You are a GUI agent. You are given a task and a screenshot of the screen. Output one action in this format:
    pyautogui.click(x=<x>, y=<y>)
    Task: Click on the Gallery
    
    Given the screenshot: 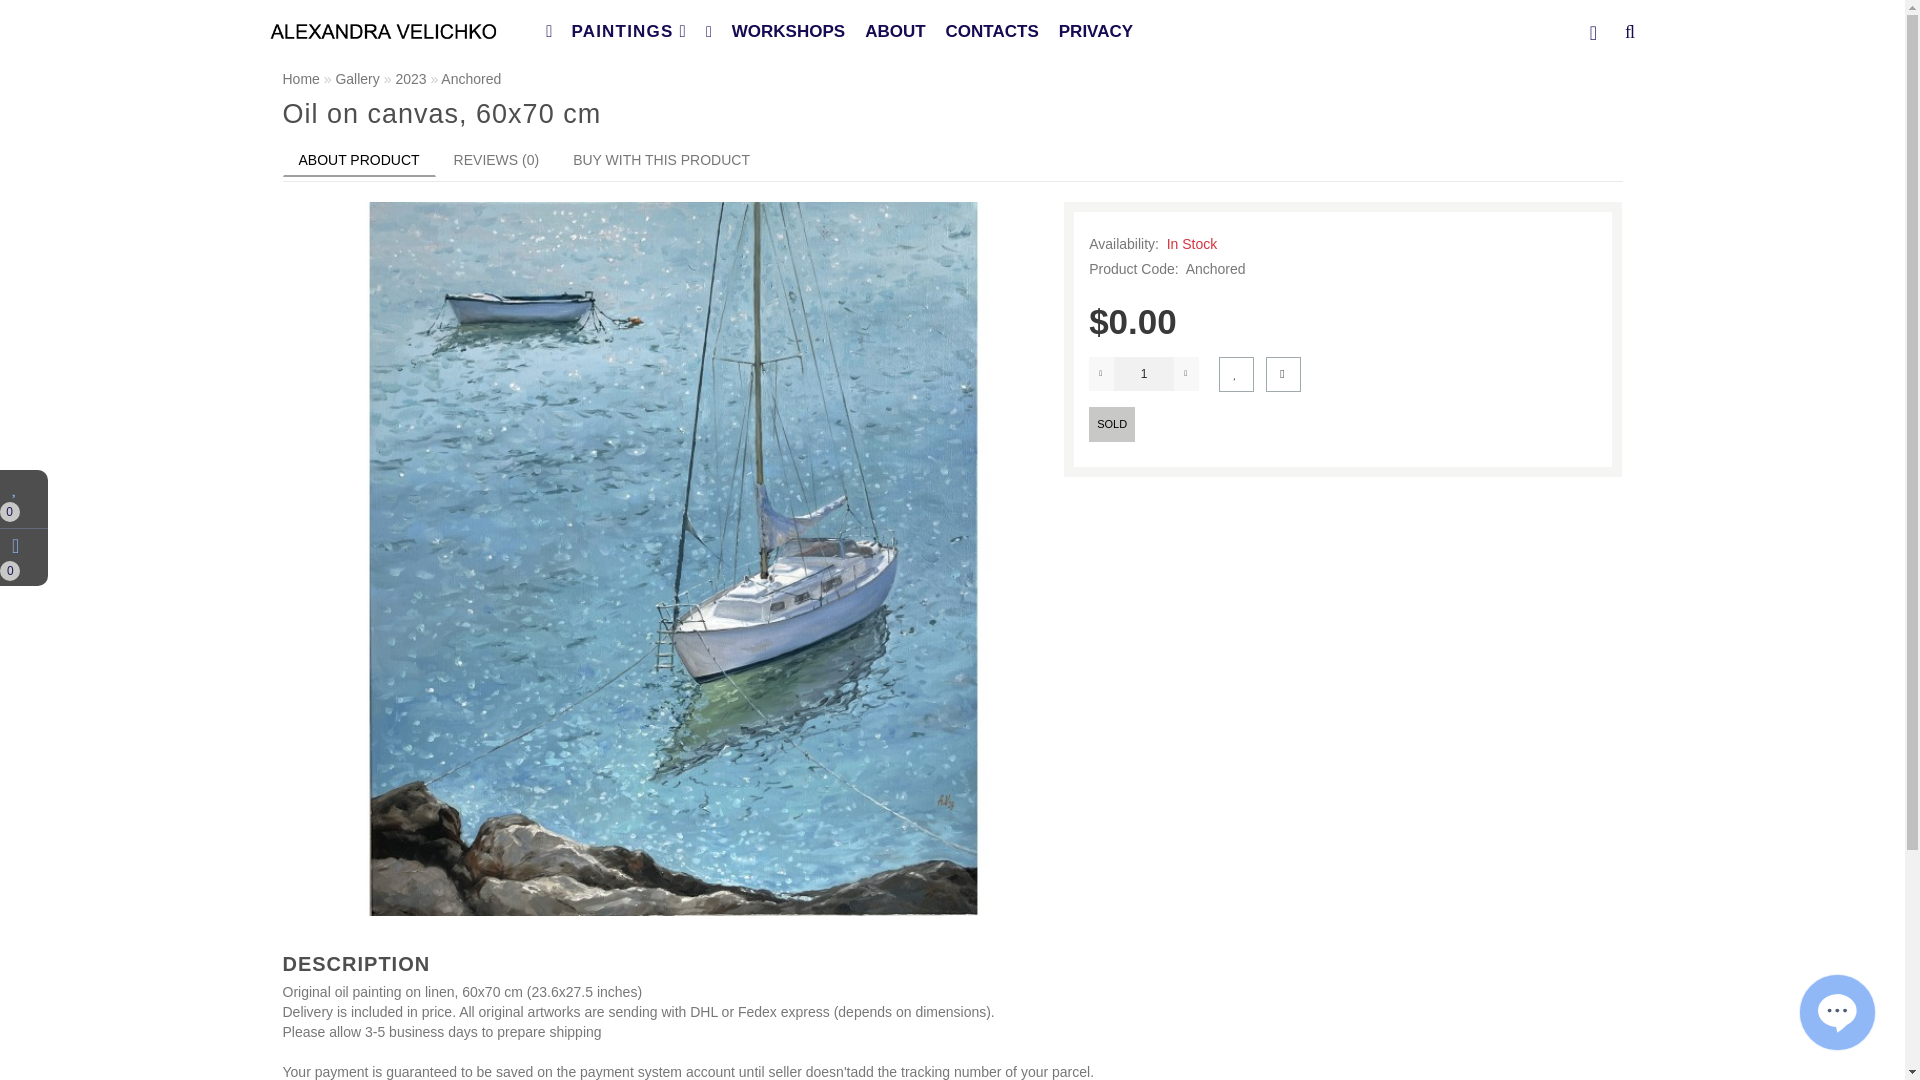 What is the action you would take?
    pyautogui.click(x=356, y=79)
    